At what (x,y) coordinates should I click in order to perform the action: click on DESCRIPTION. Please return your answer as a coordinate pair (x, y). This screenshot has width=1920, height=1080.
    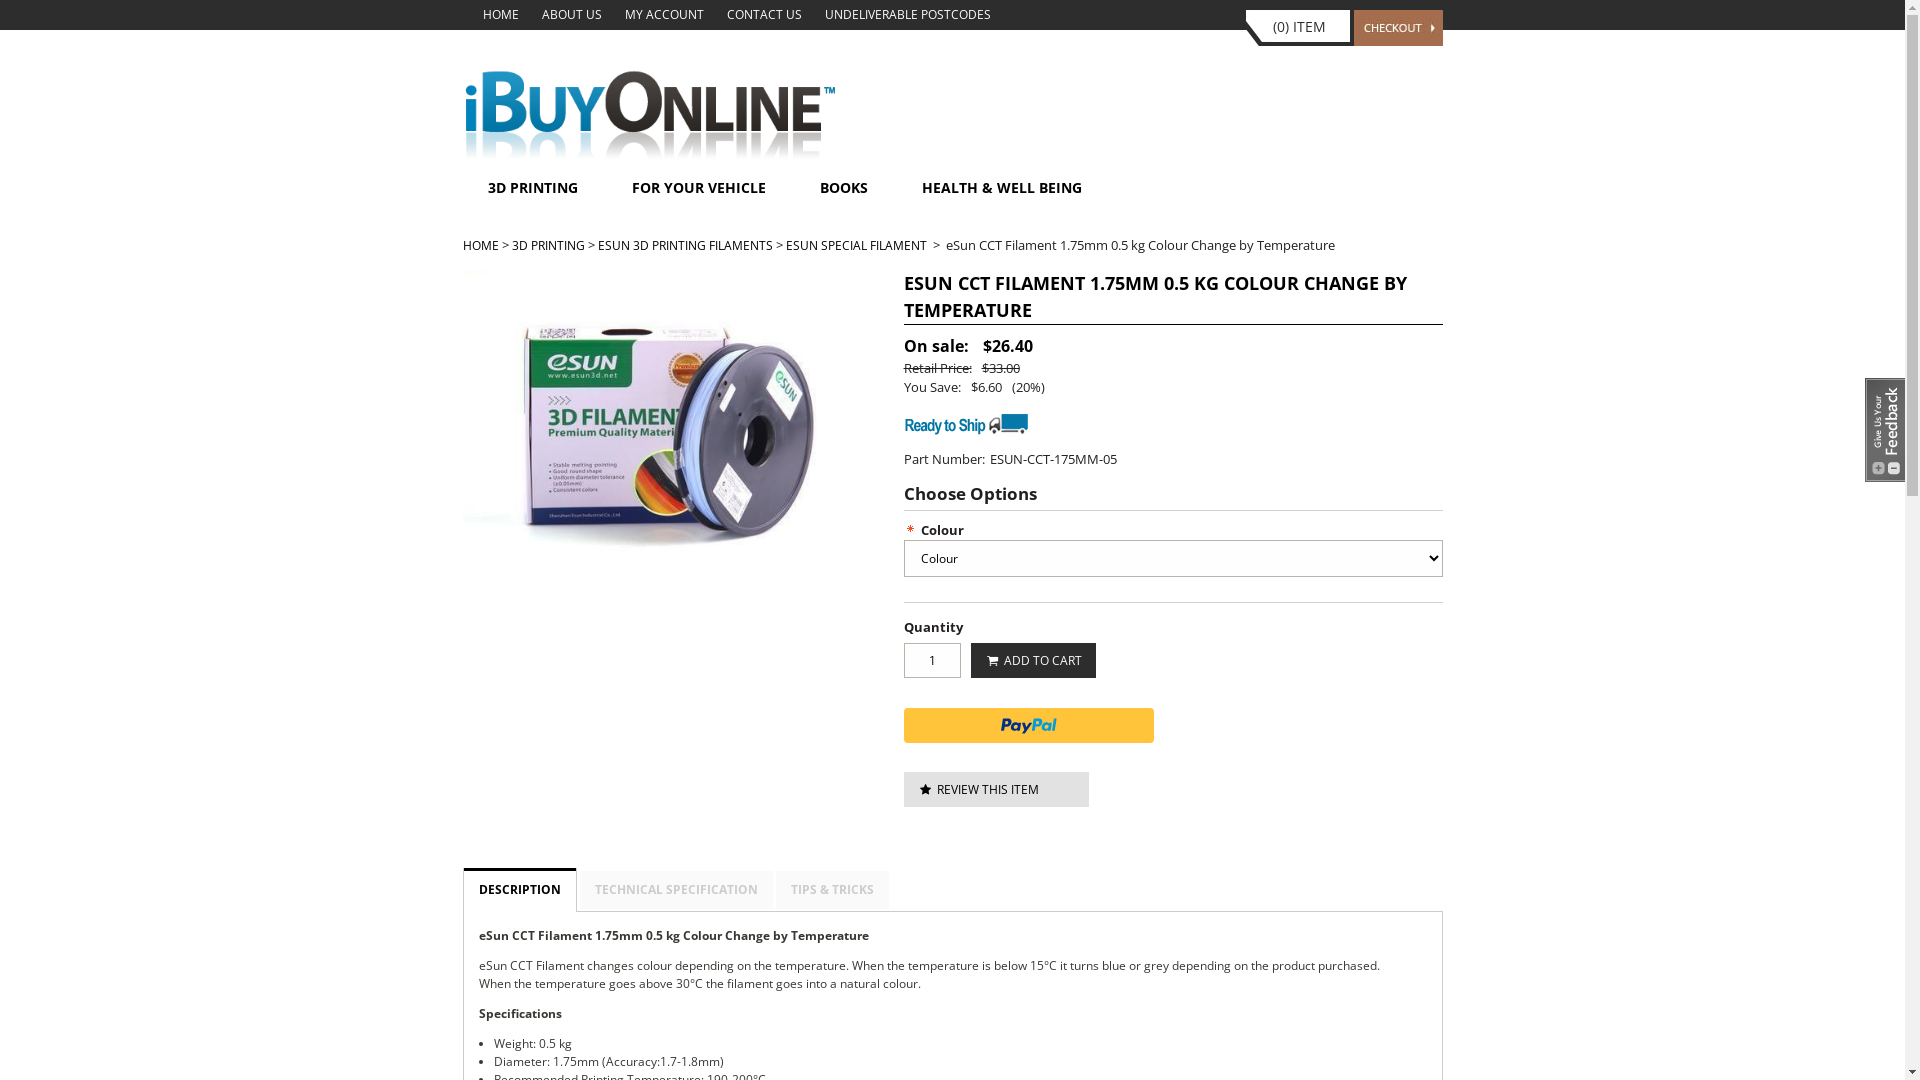
    Looking at the image, I should click on (520, 888).